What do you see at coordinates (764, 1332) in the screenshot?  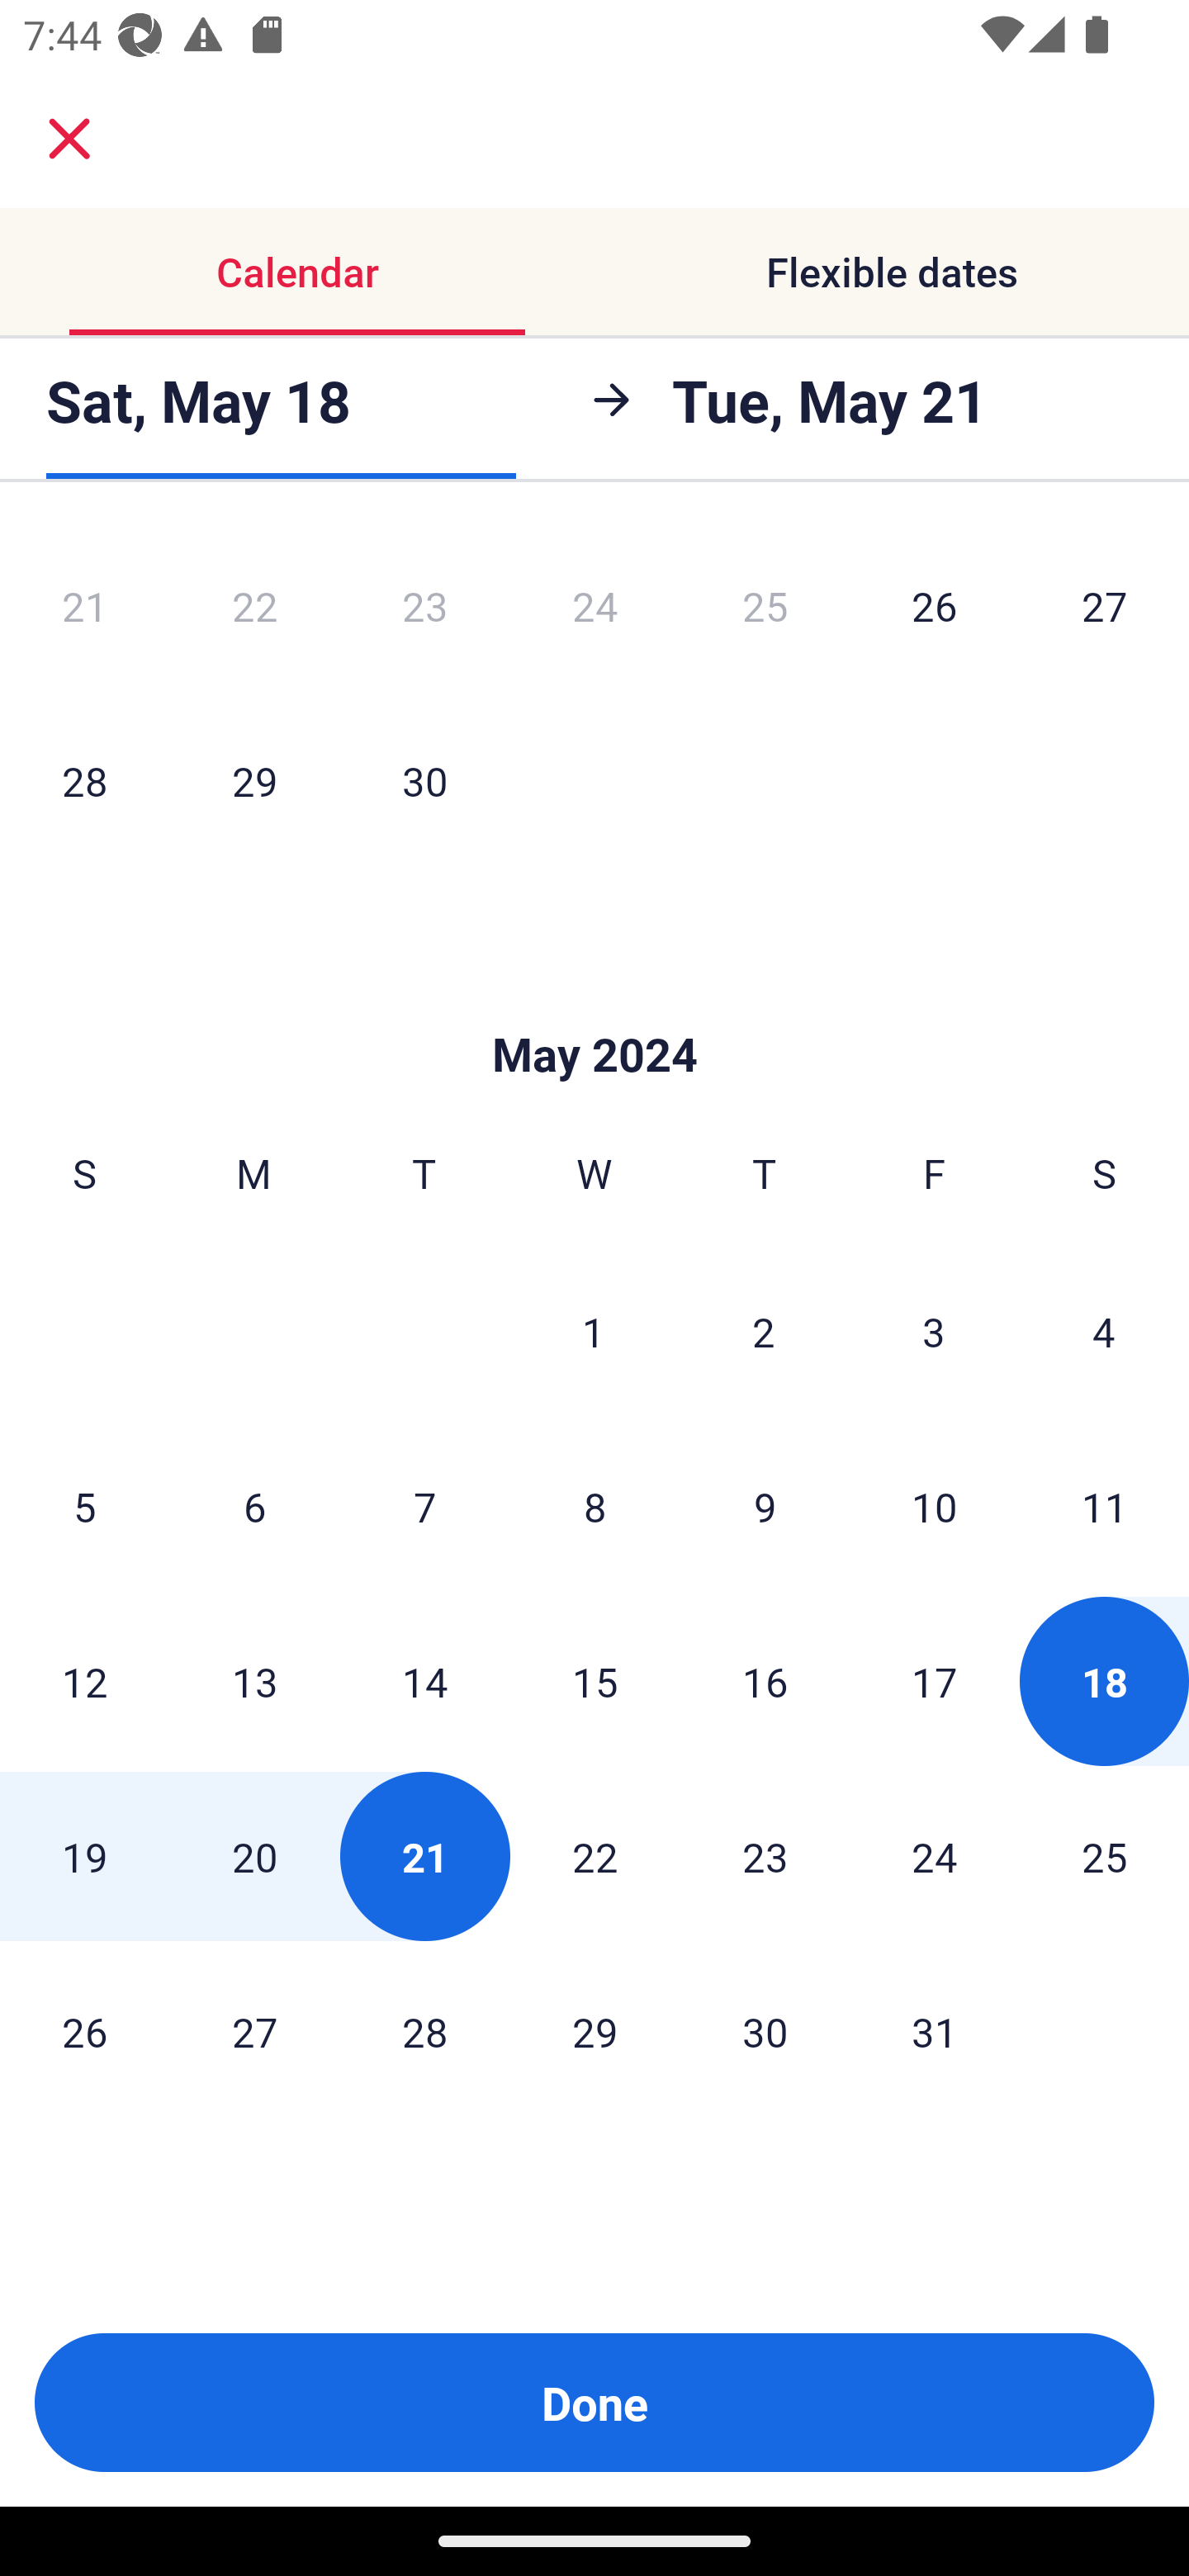 I see `2 Thursday, May 2, 2024` at bounding box center [764, 1332].